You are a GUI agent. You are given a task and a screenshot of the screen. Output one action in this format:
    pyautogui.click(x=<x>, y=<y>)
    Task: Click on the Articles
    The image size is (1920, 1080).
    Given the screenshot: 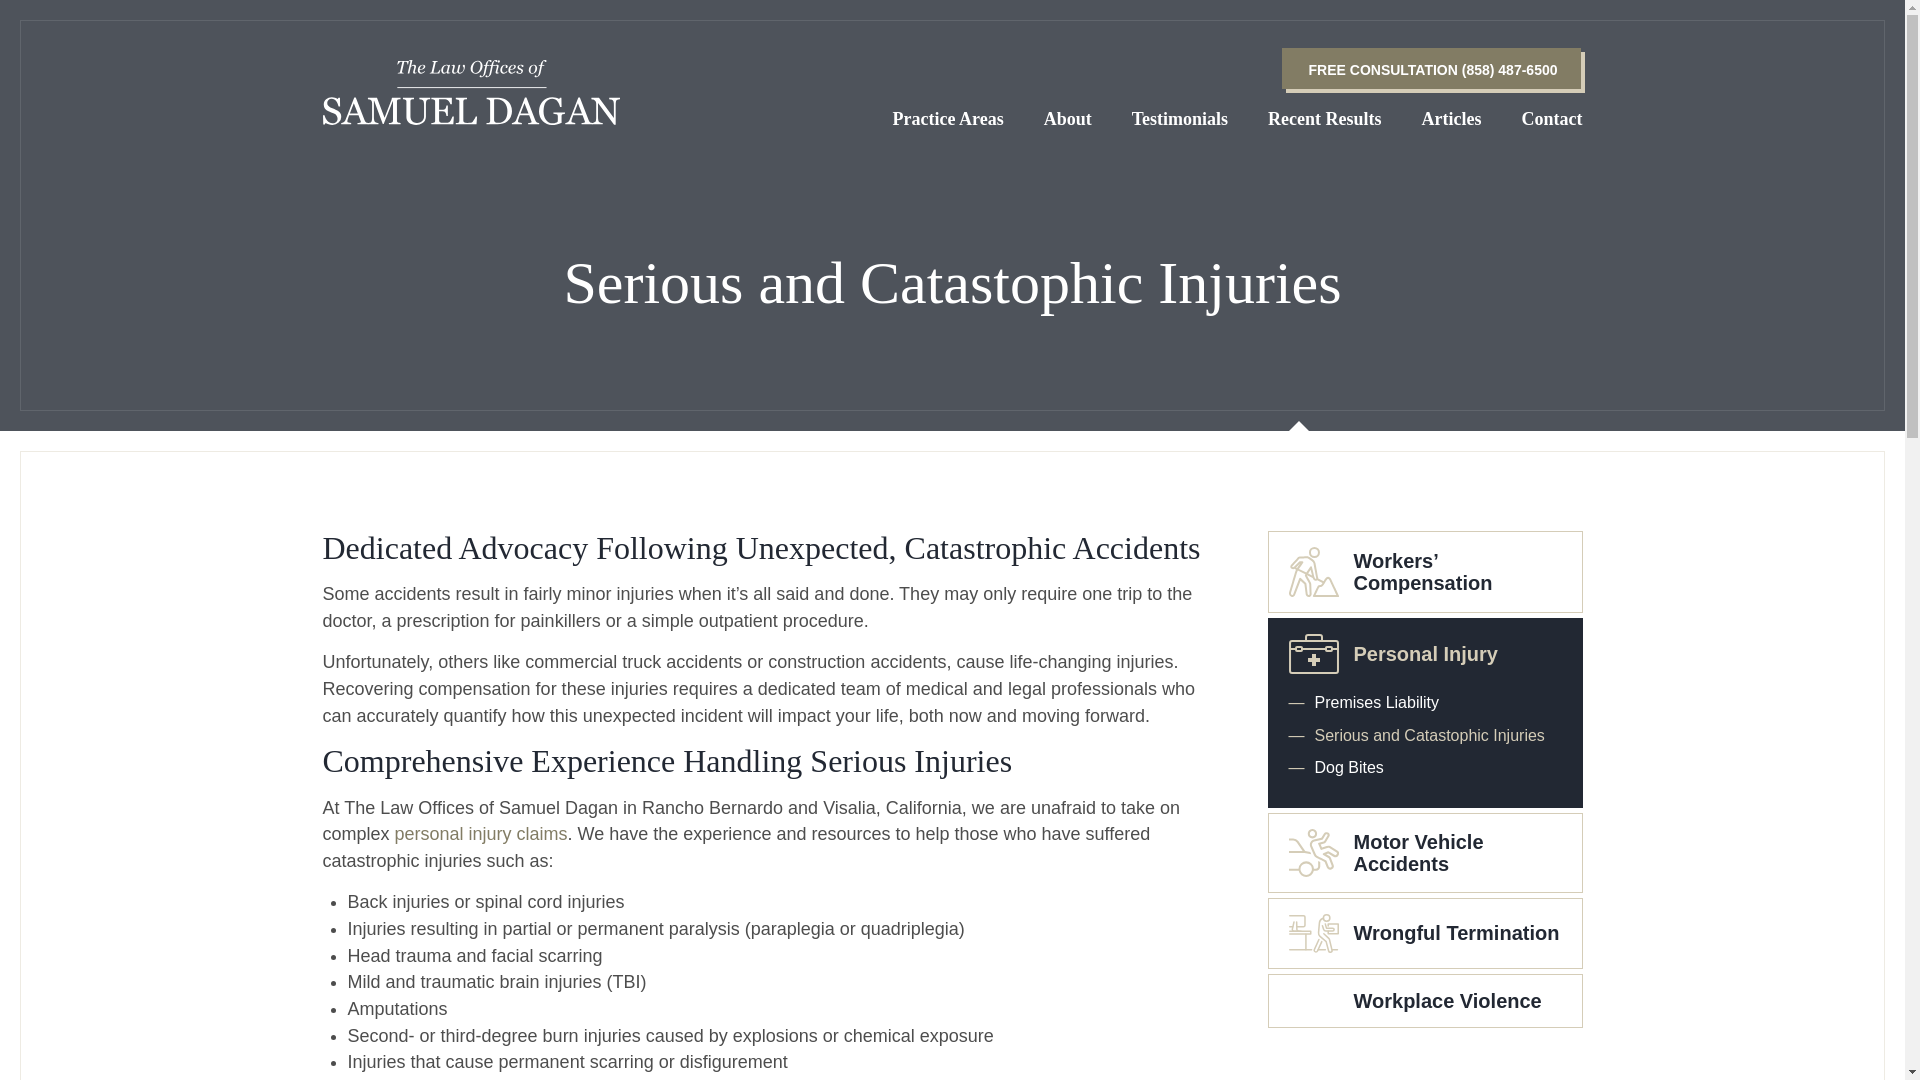 What is the action you would take?
    pyautogui.click(x=1452, y=118)
    